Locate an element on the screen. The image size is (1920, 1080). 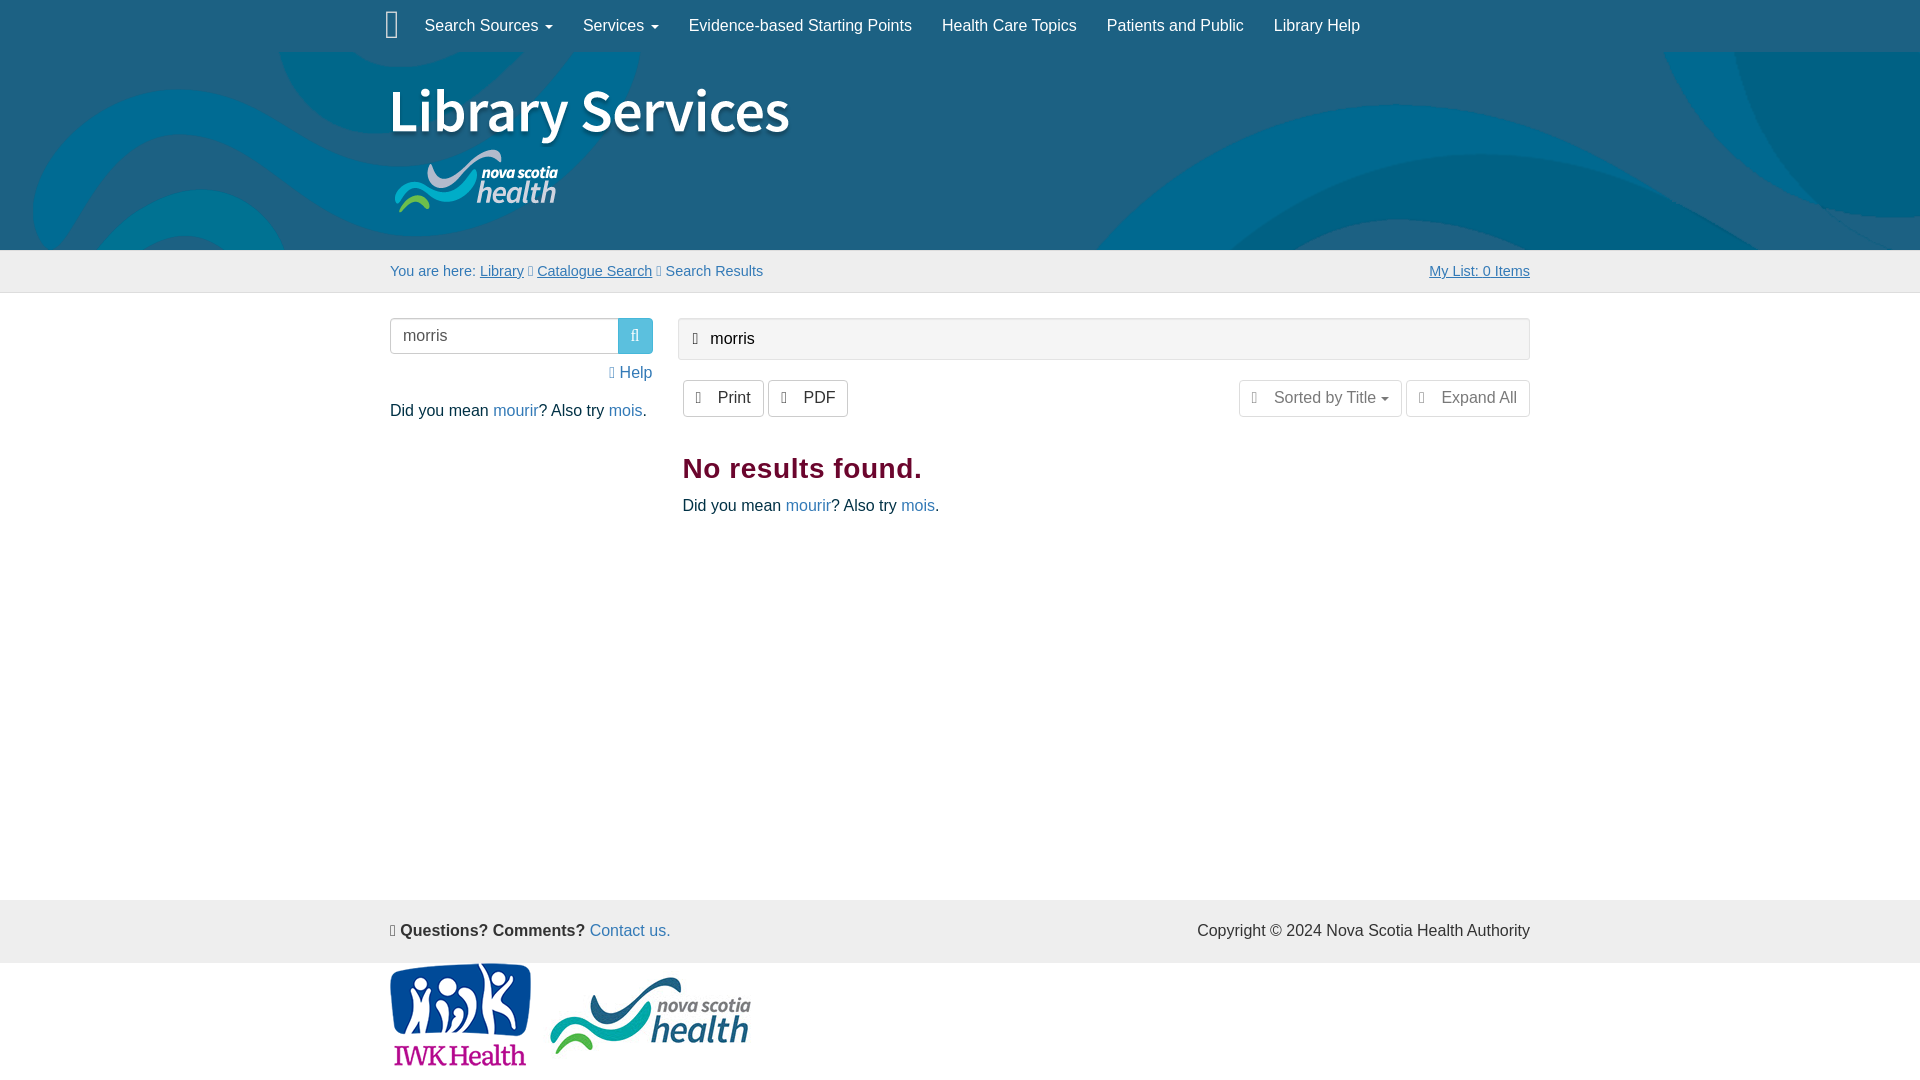
Health Care Topics is located at coordinates (1010, 26).